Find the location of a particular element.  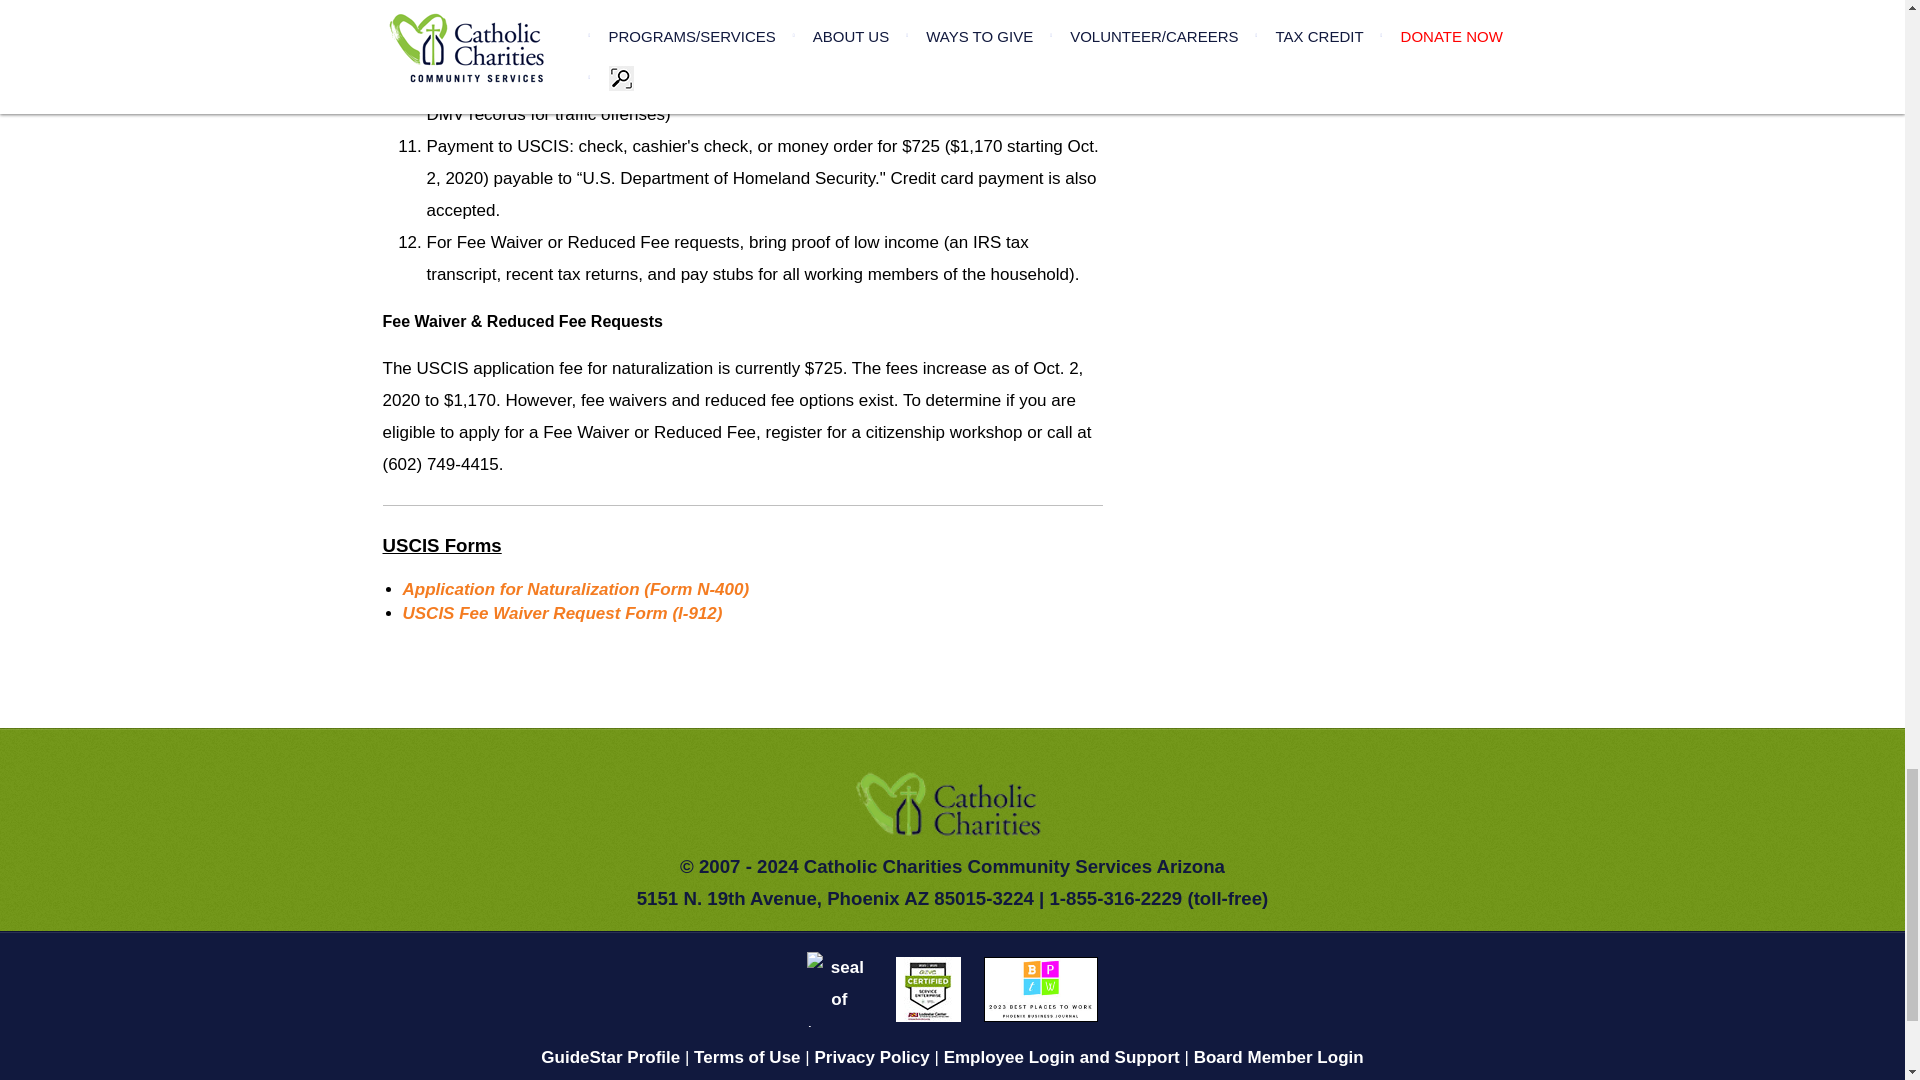

Catholic Charities GuideStar Profile is located at coordinates (610, 1057).